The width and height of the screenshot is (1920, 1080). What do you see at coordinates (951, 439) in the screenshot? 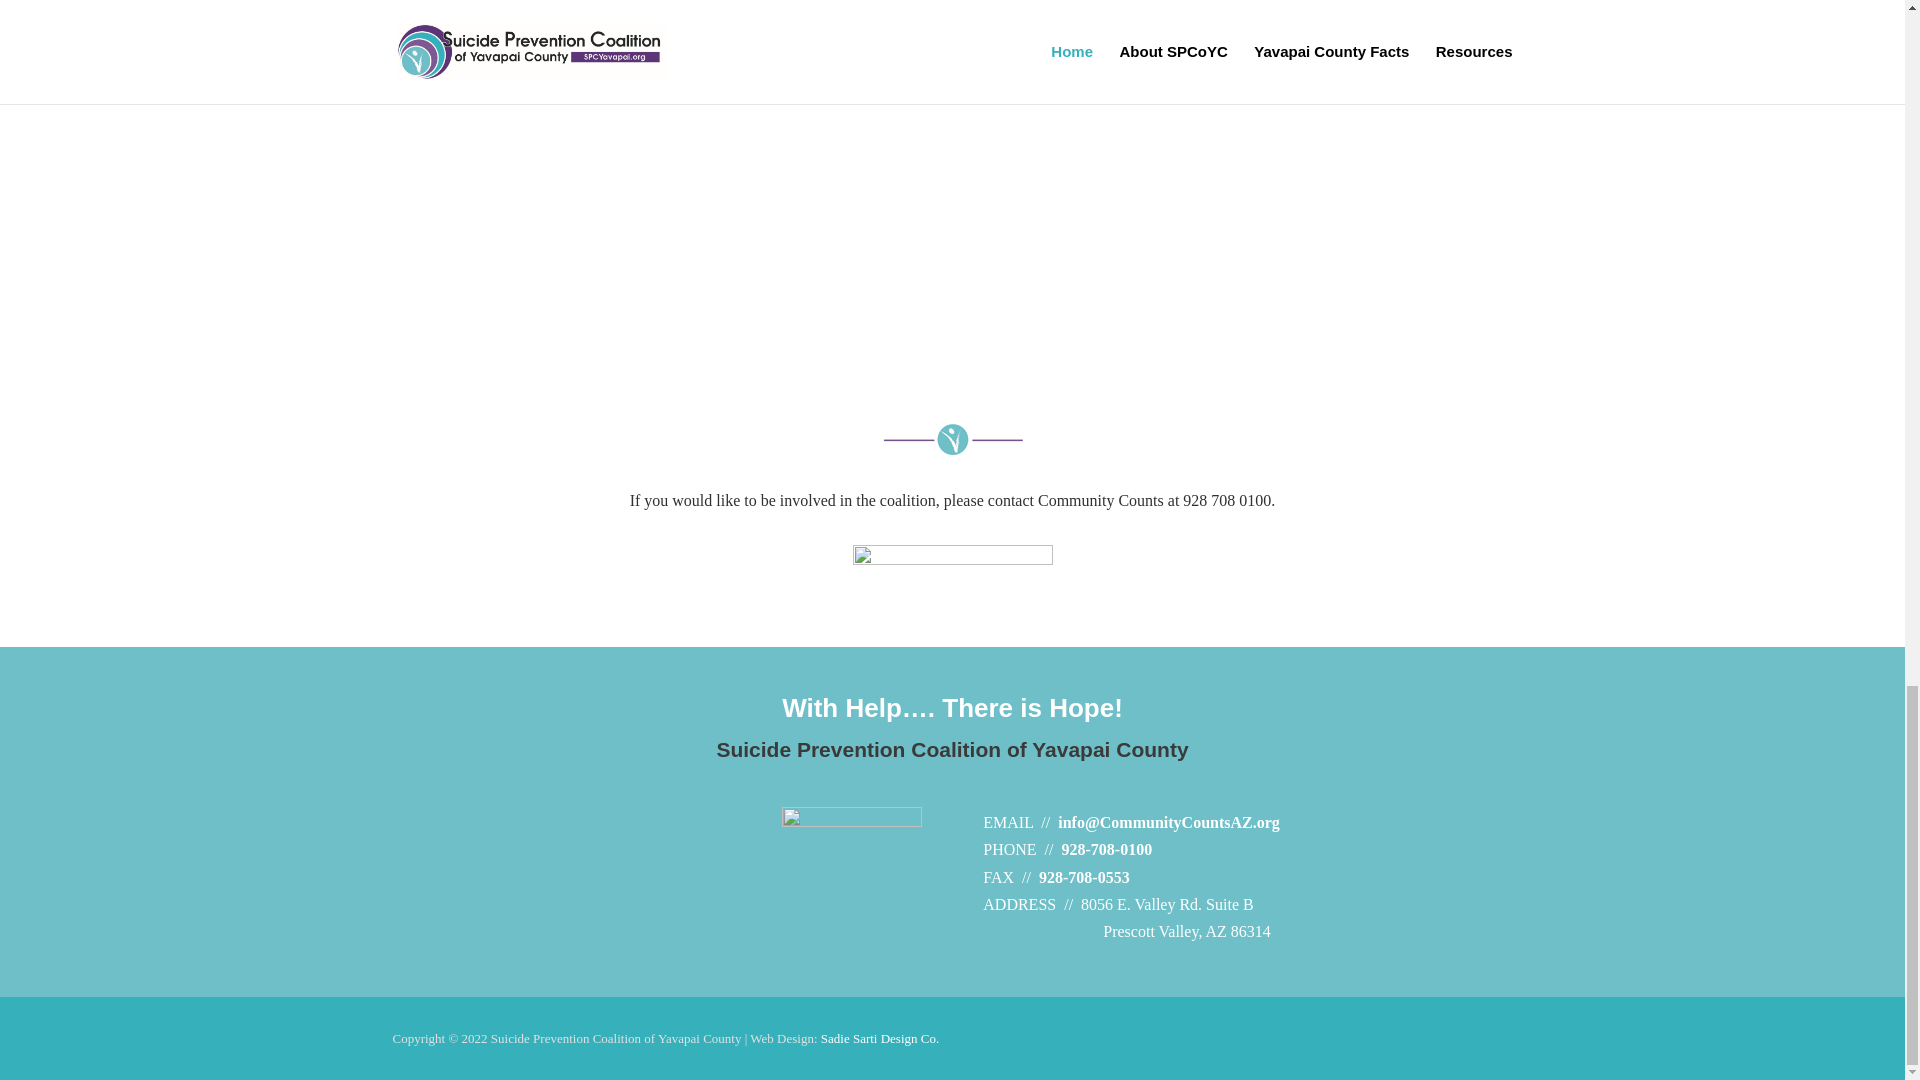
I see `divider2` at bounding box center [951, 439].